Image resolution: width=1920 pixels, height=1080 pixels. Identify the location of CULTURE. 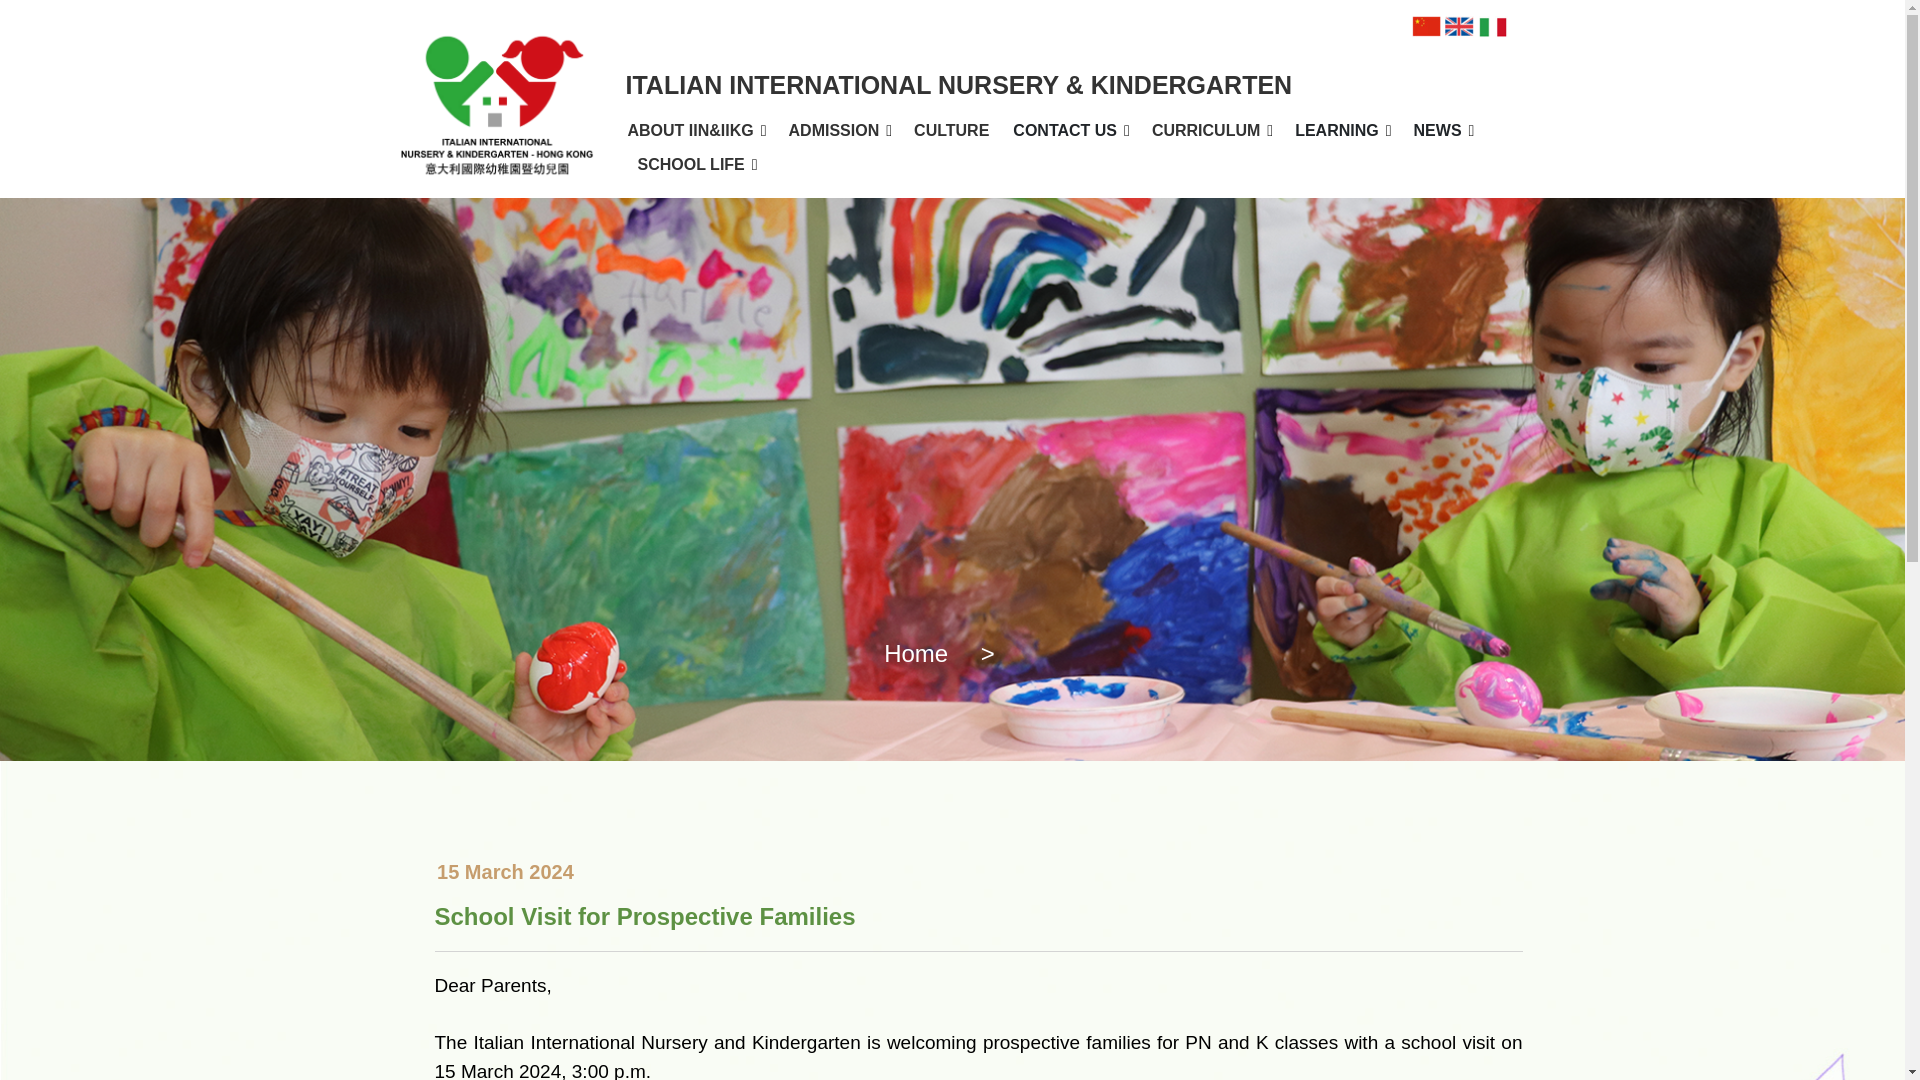
(951, 130).